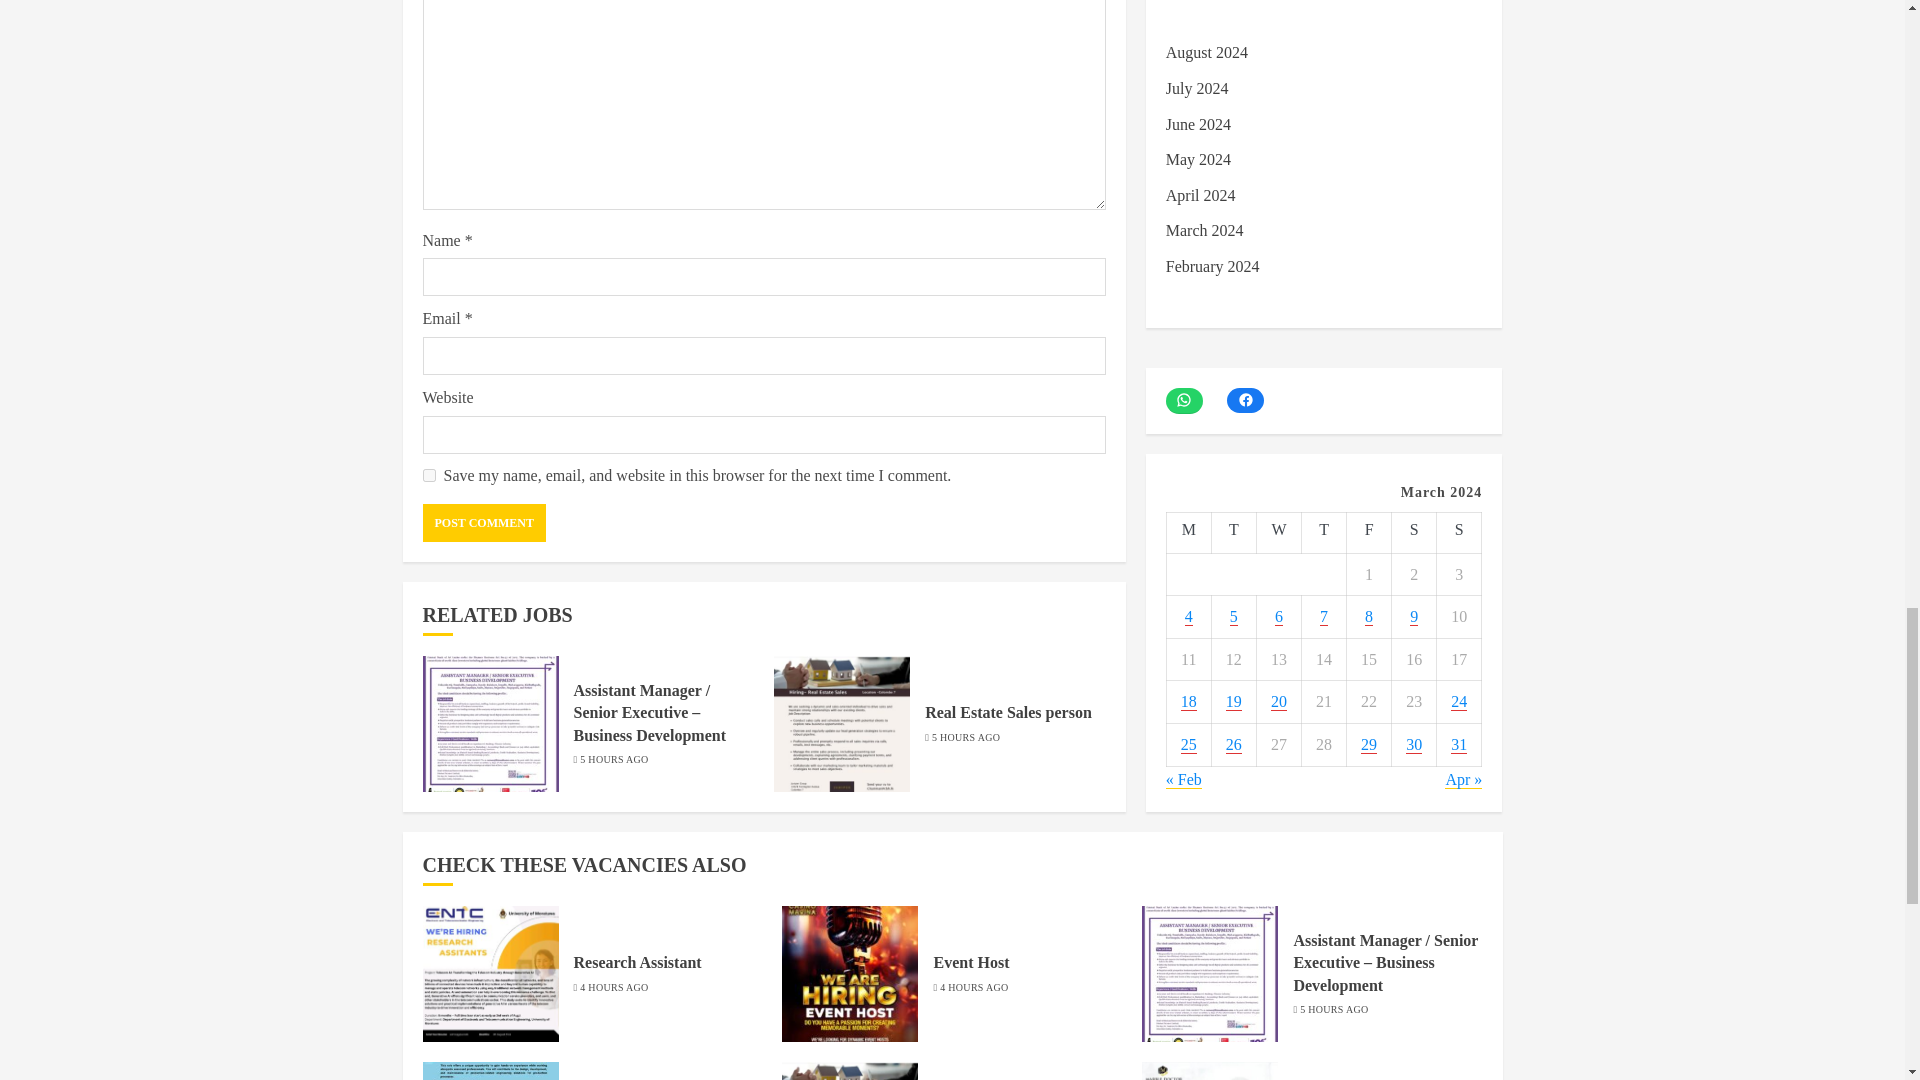 The image size is (1920, 1080). What do you see at coordinates (428, 474) in the screenshot?
I see `yes` at bounding box center [428, 474].